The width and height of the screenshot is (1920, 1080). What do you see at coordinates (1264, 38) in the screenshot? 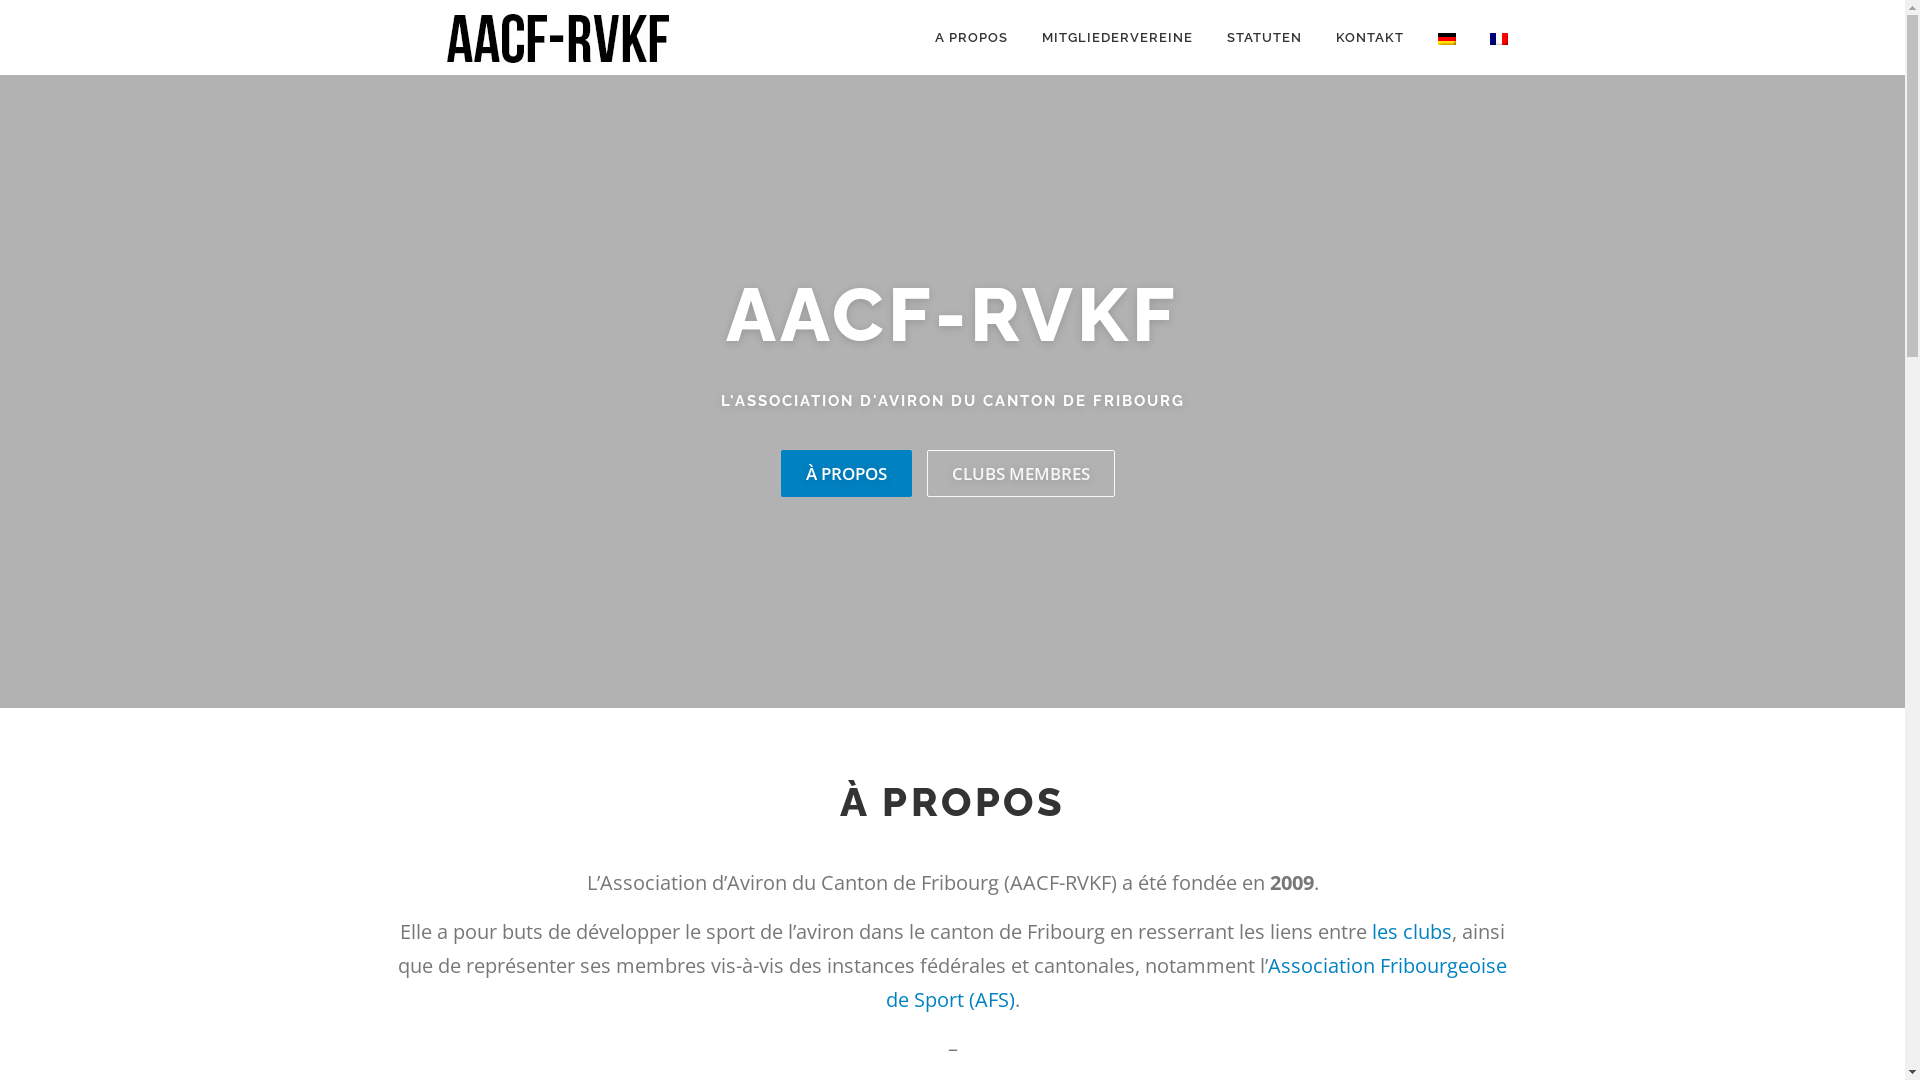
I see `STATUTEN` at bounding box center [1264, 38].